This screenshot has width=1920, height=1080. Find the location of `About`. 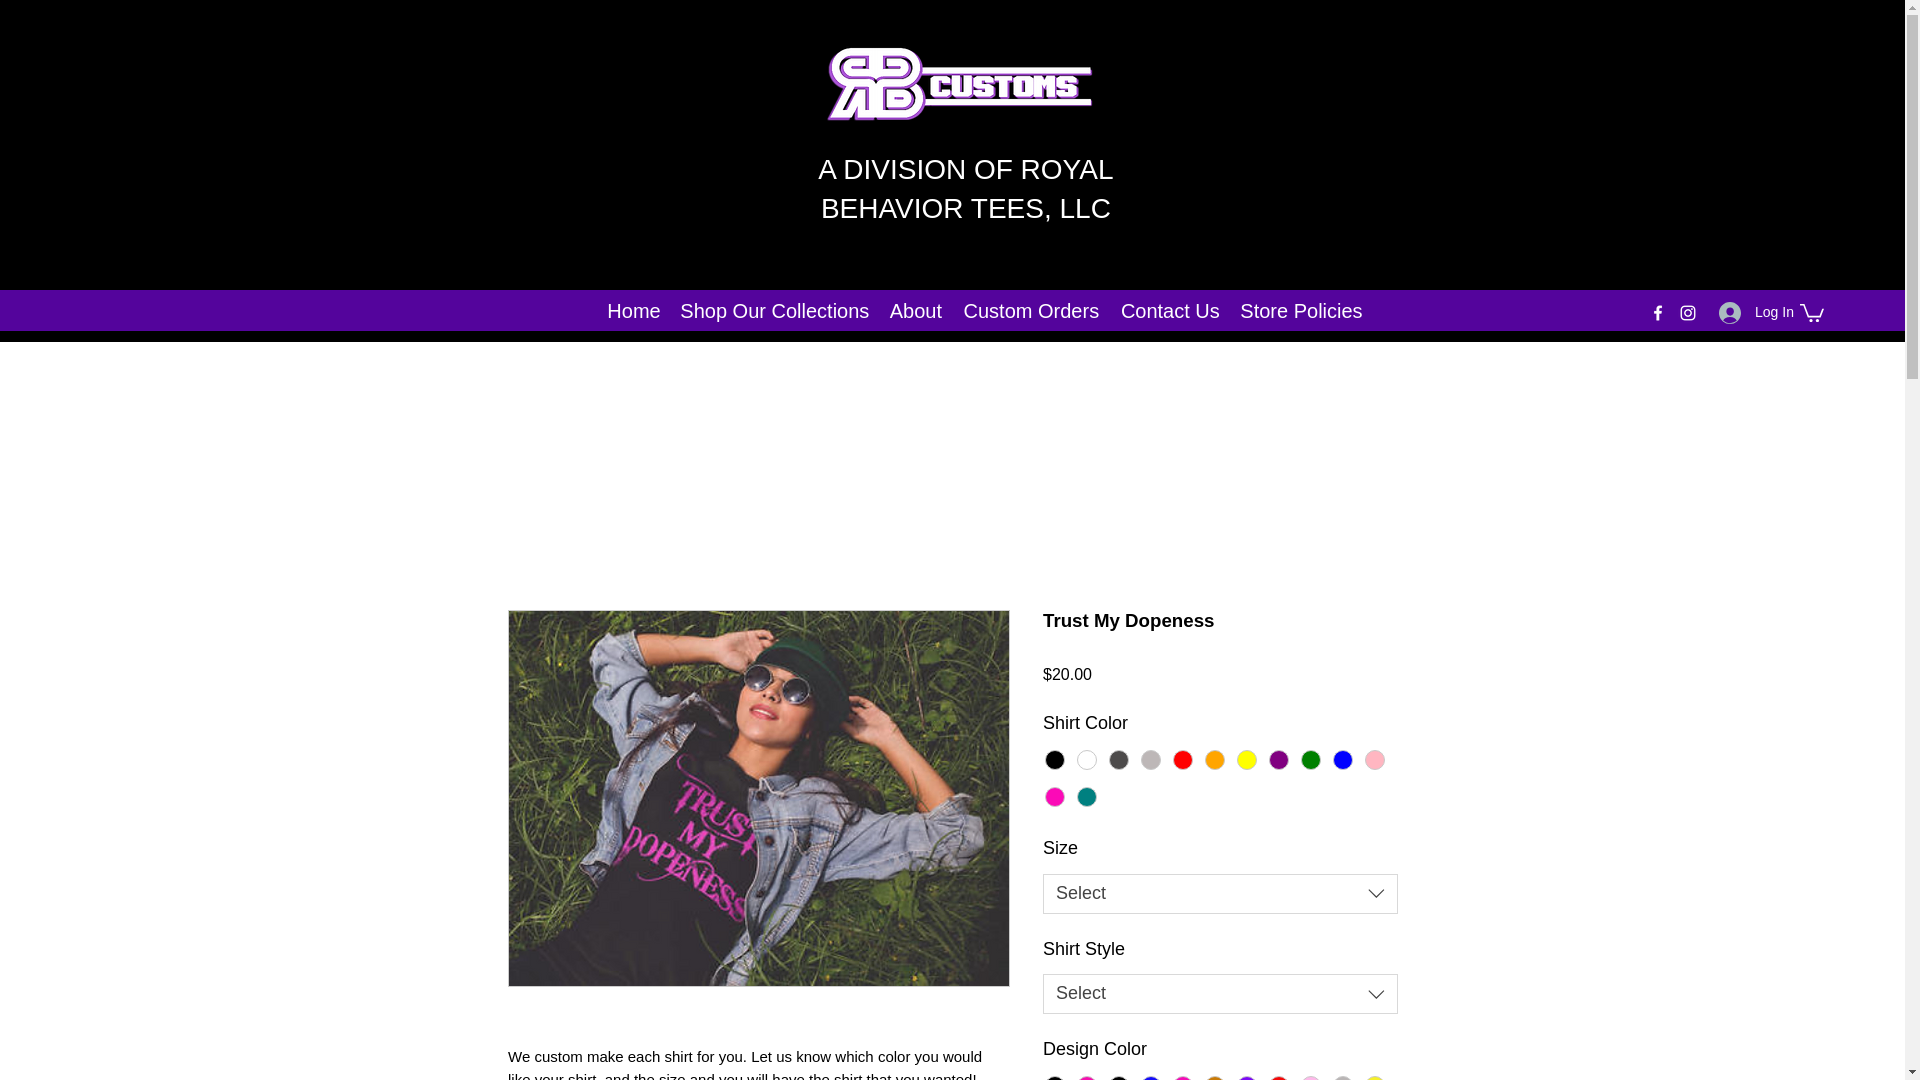

About is located at coordinates (916, 311).